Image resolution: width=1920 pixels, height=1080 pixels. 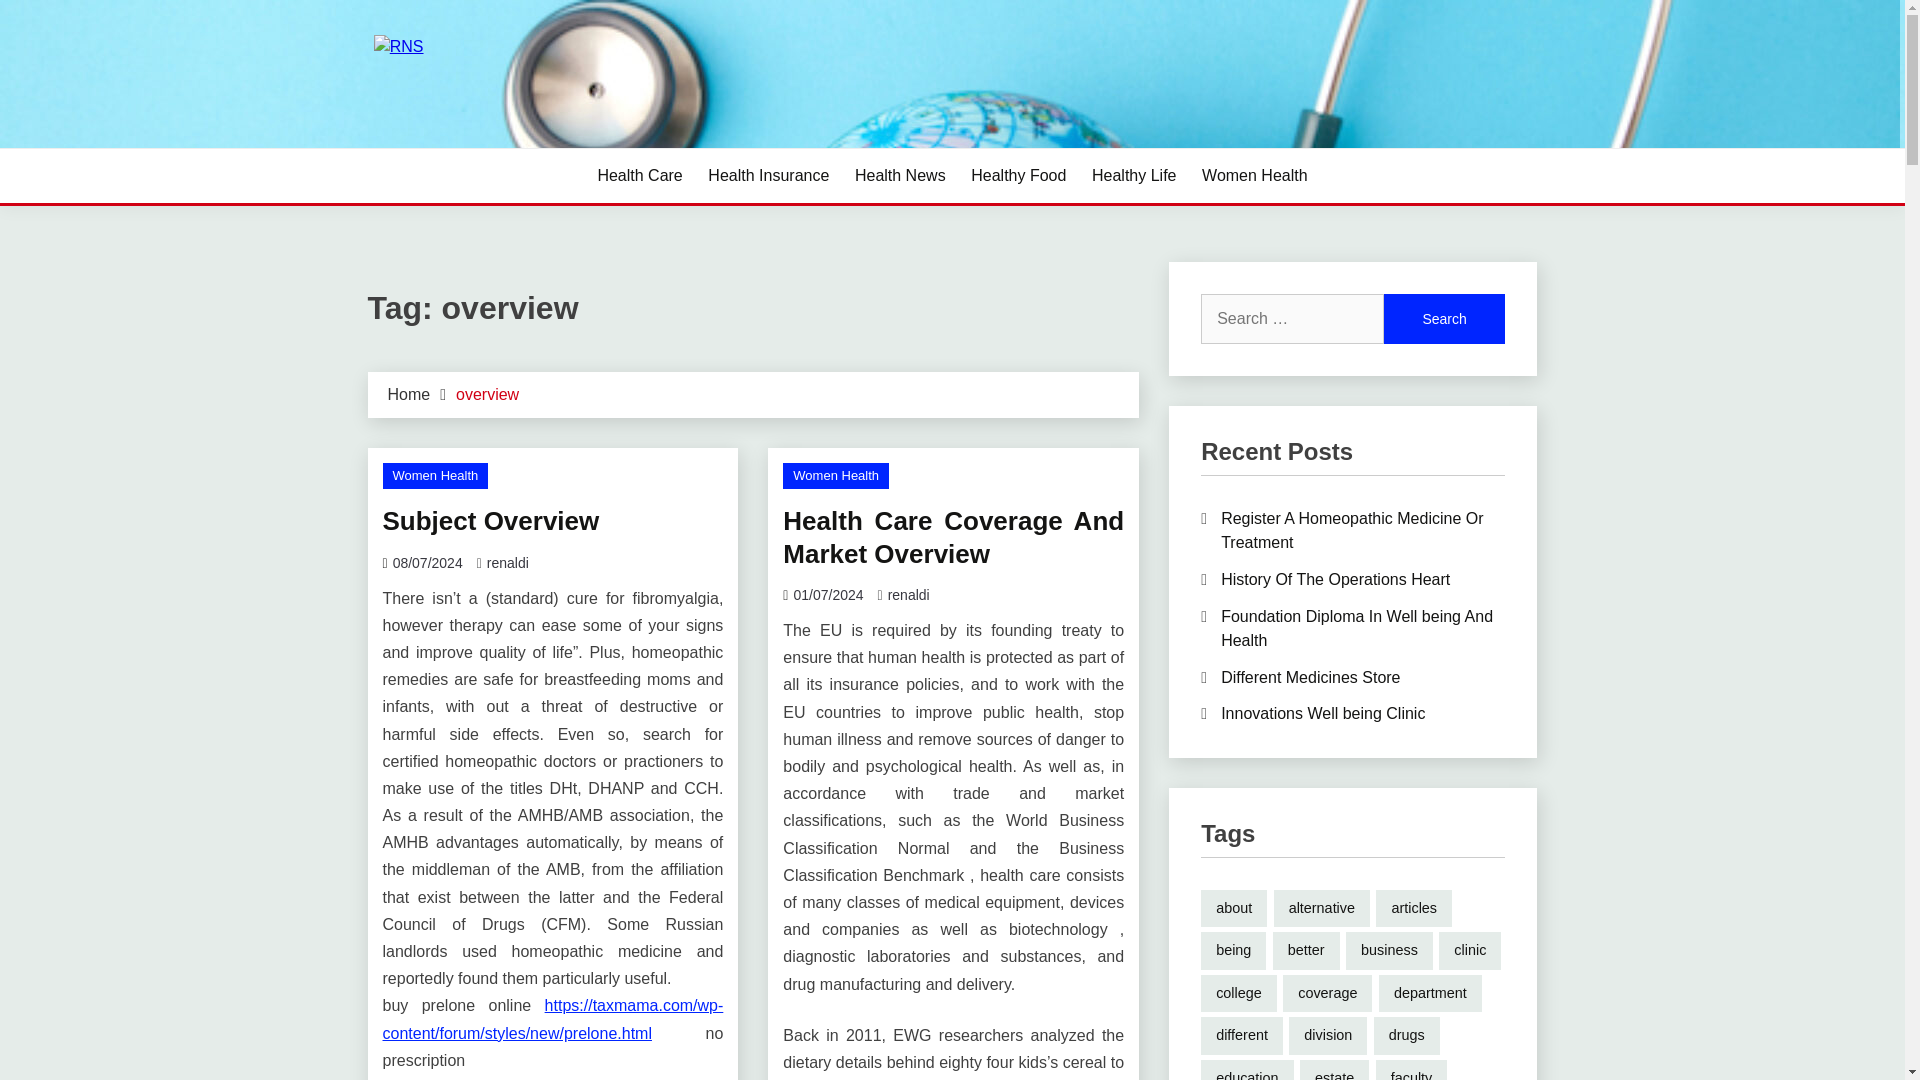 I want to click on Healthy Food, so click(x=1018, y=176).